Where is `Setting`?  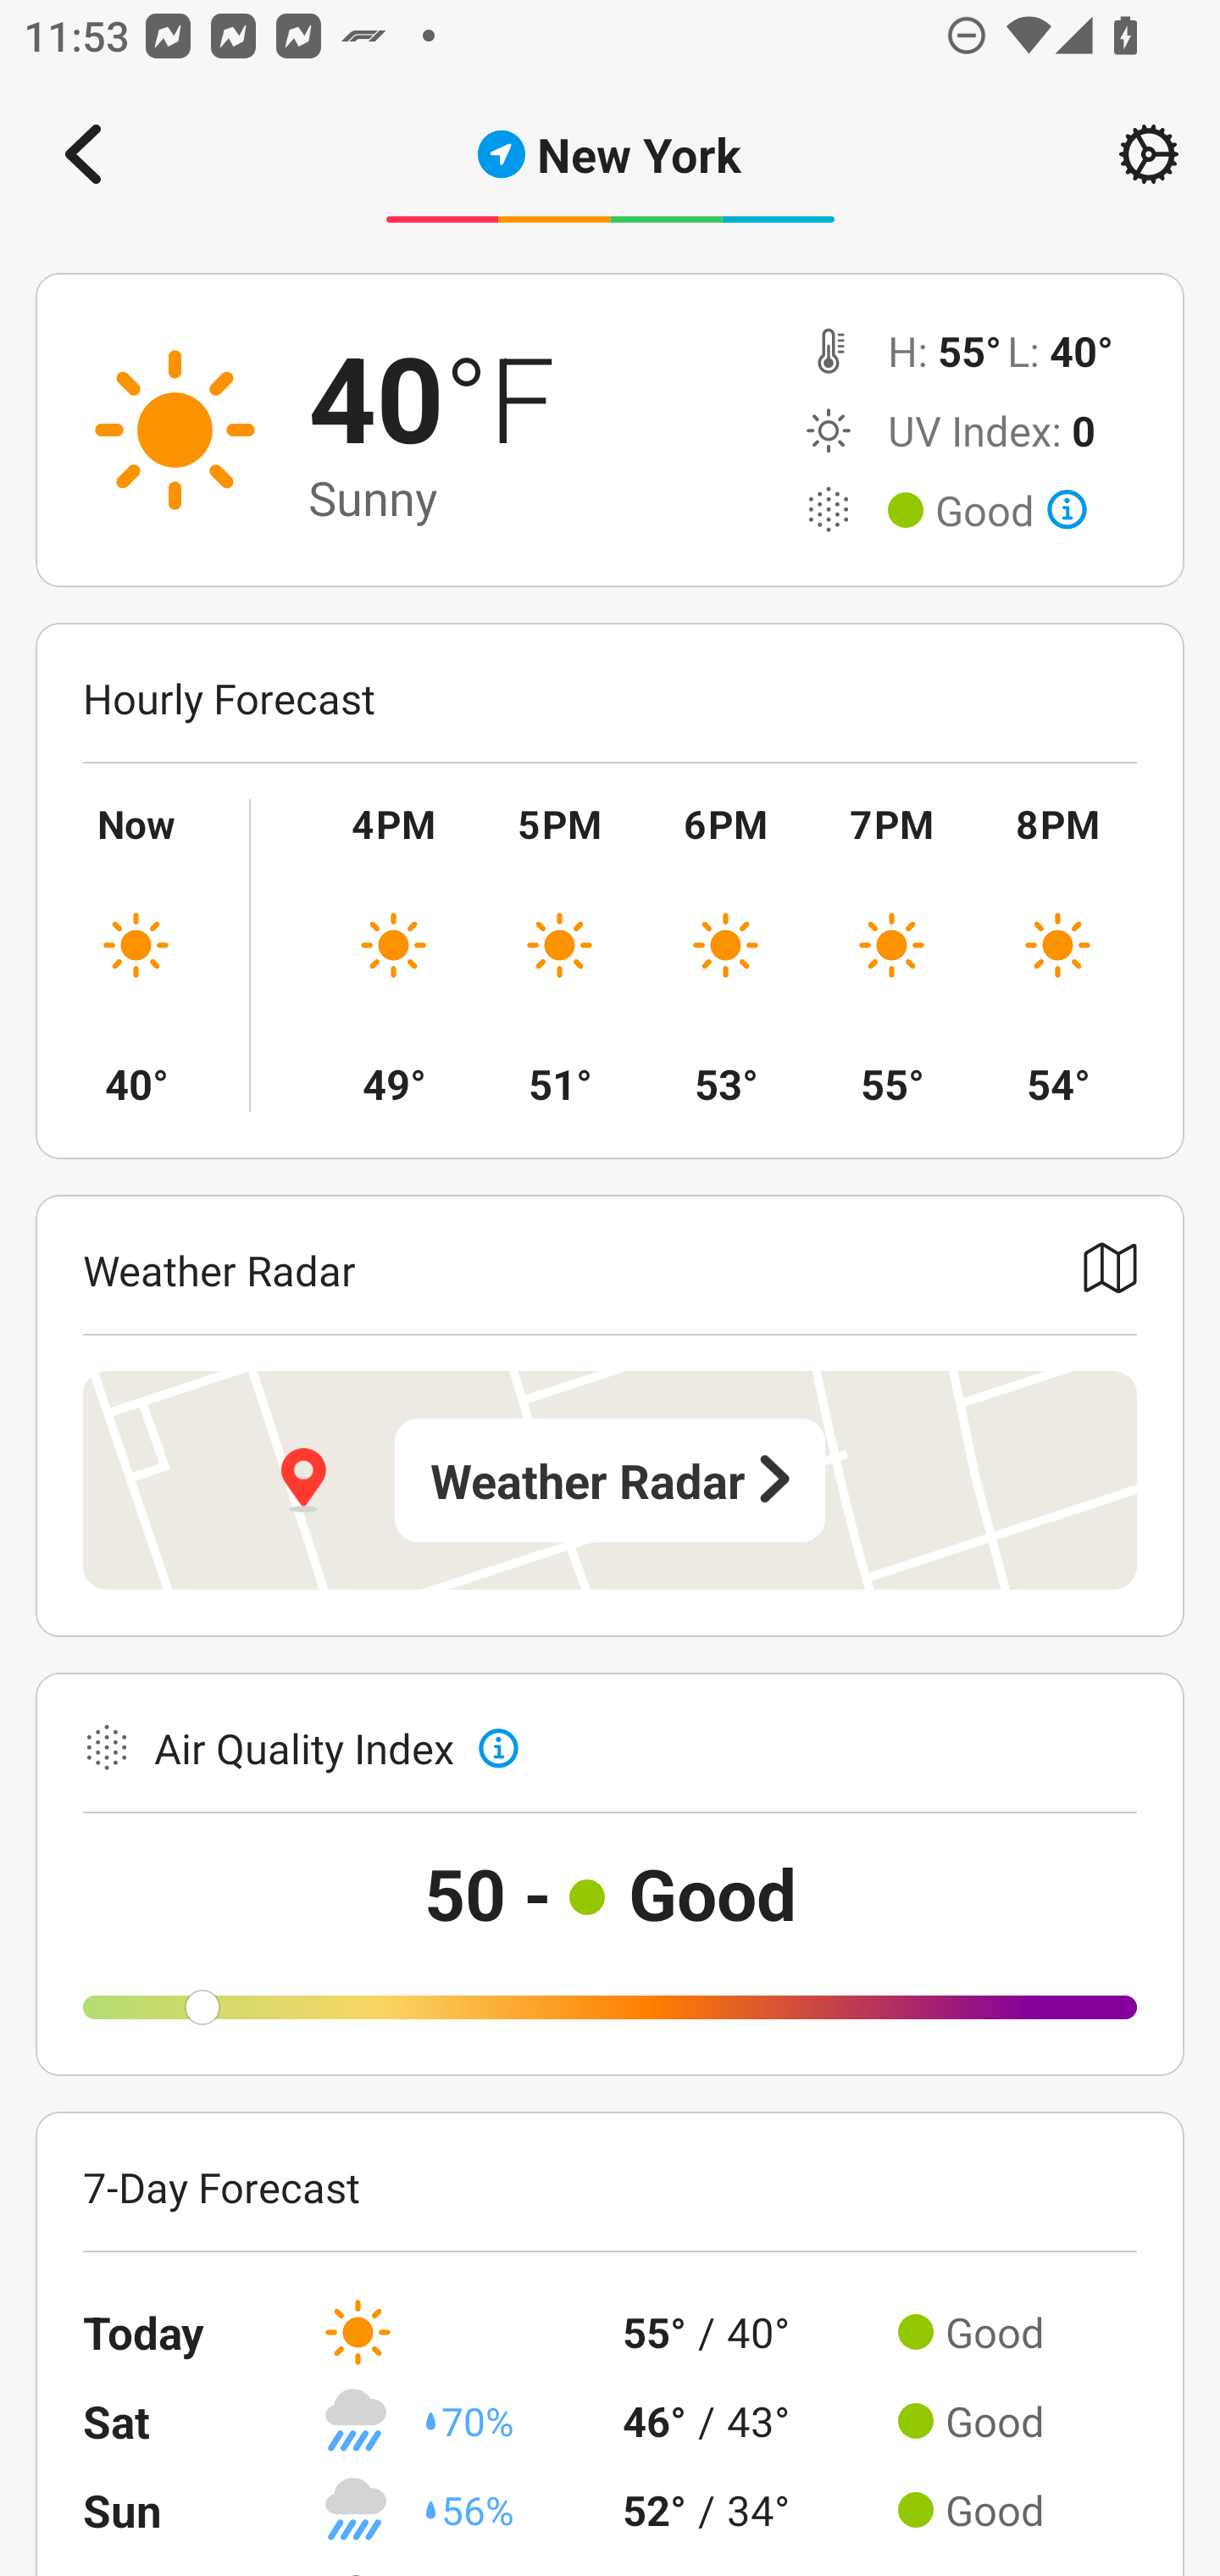 Setting is located at coordinates (1149, 154).